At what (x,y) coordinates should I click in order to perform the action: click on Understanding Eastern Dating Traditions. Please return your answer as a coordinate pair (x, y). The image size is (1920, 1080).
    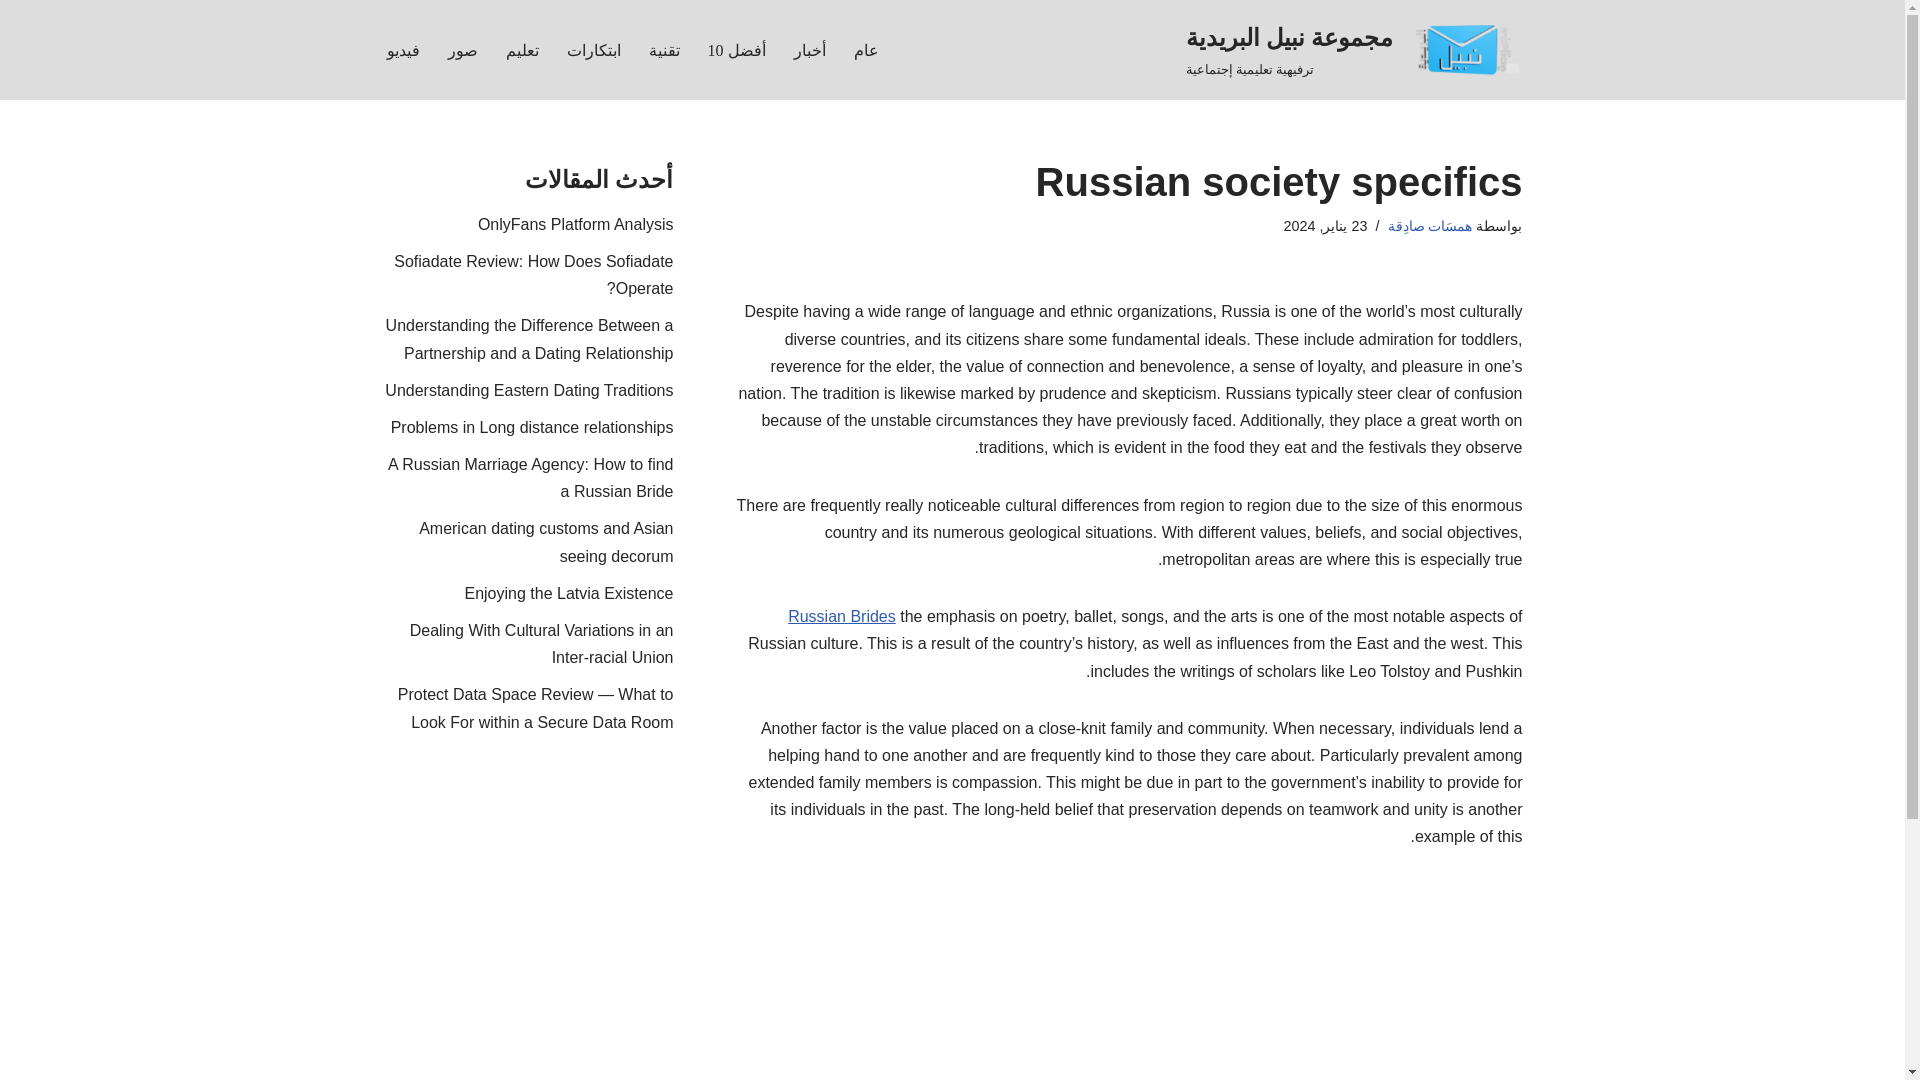
    Looking at the image, I should click on (529, 390).